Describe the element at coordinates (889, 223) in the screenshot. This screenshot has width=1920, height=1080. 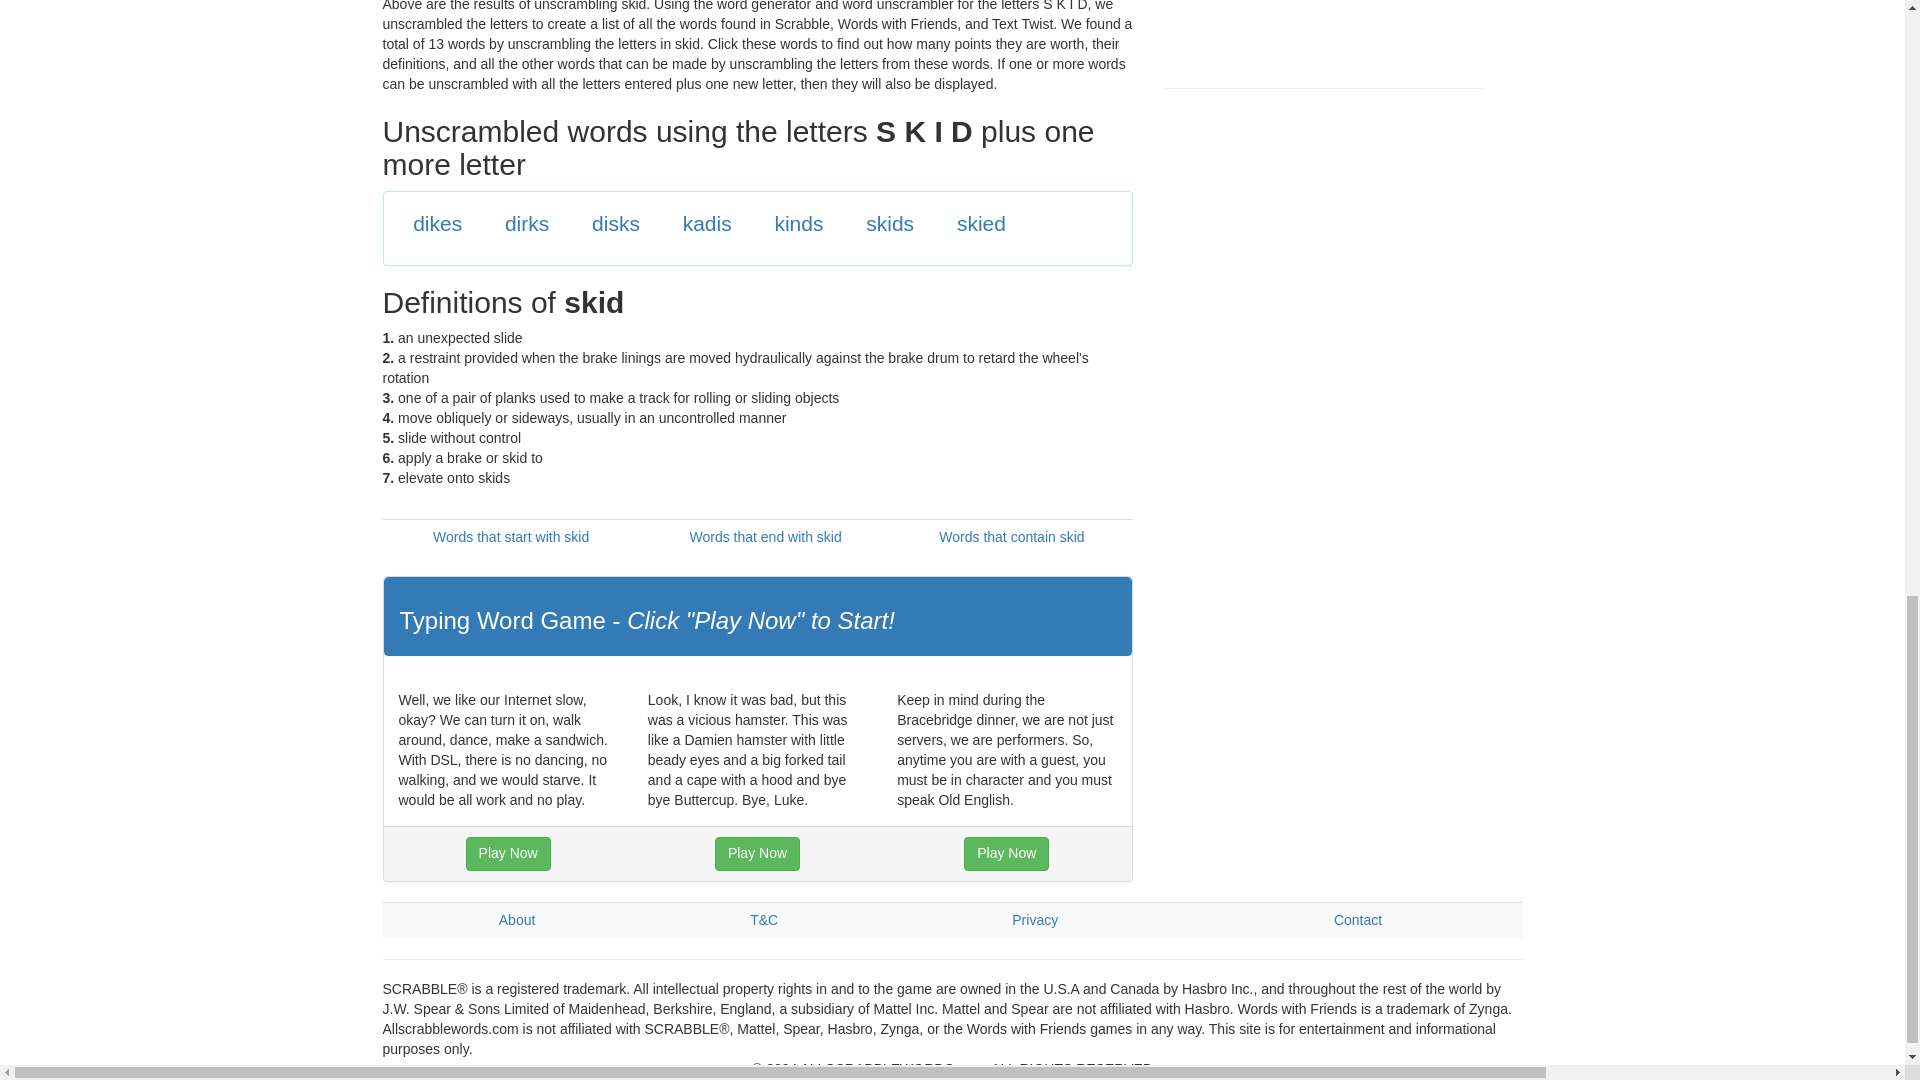
I see `skids` at that location.